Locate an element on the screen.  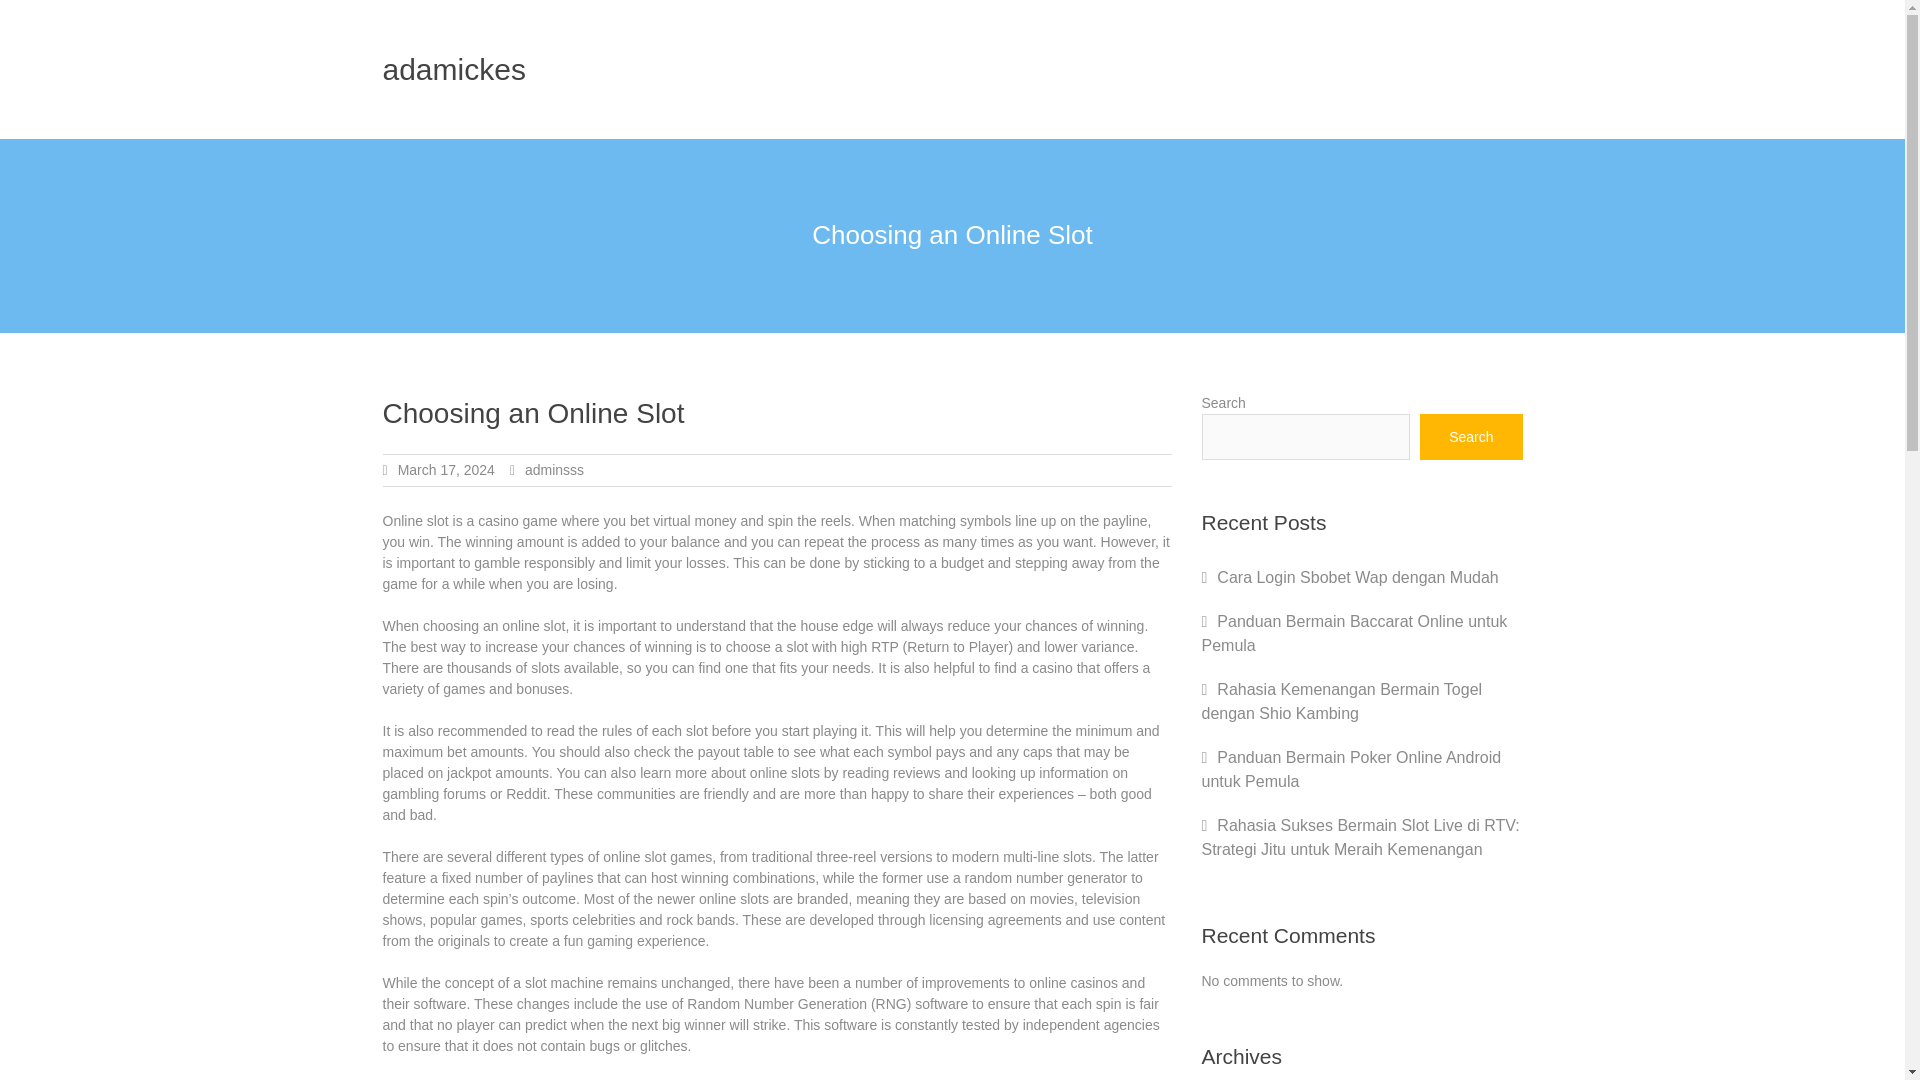
Cara Login Sbobet Wap dengan Mudah is located at coordinates (1357, 578).